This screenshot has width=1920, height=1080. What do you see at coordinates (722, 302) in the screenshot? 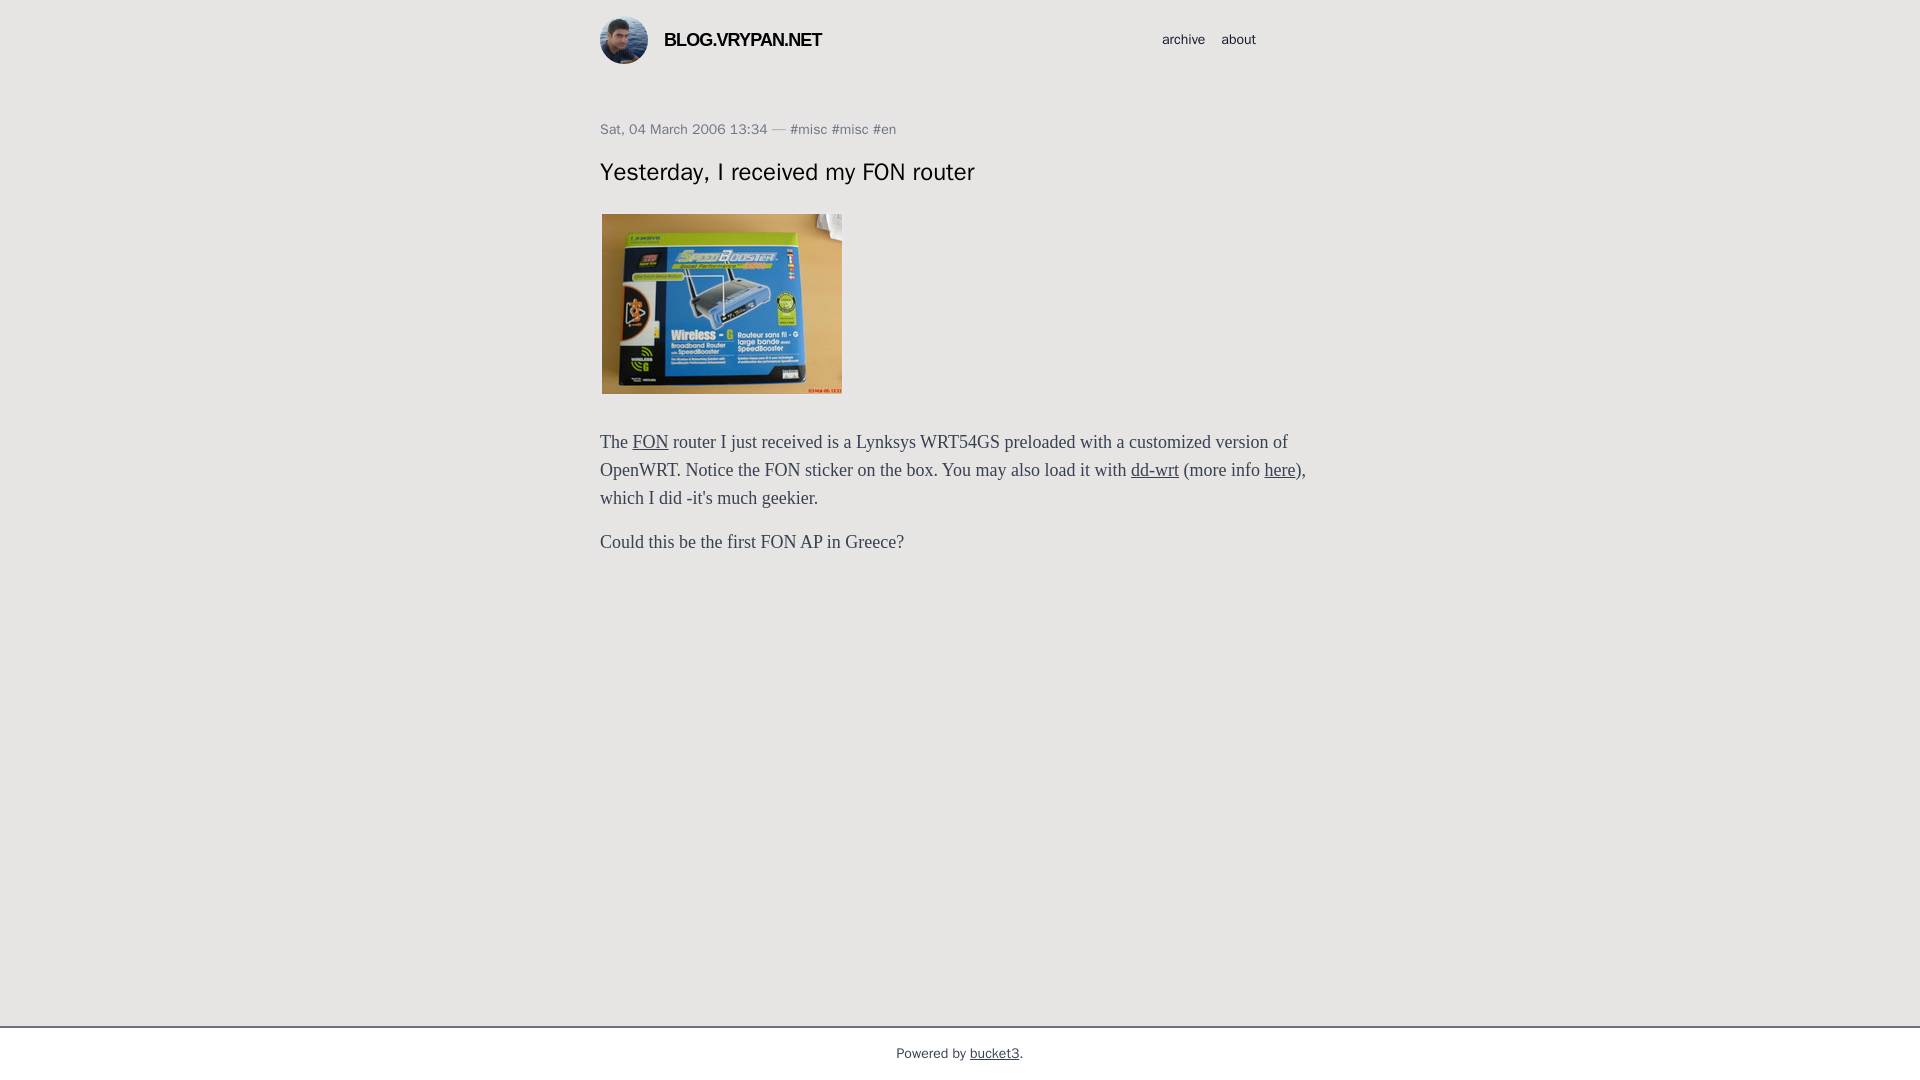
I see `Photo Sharing` at bounding box center [722, 302].